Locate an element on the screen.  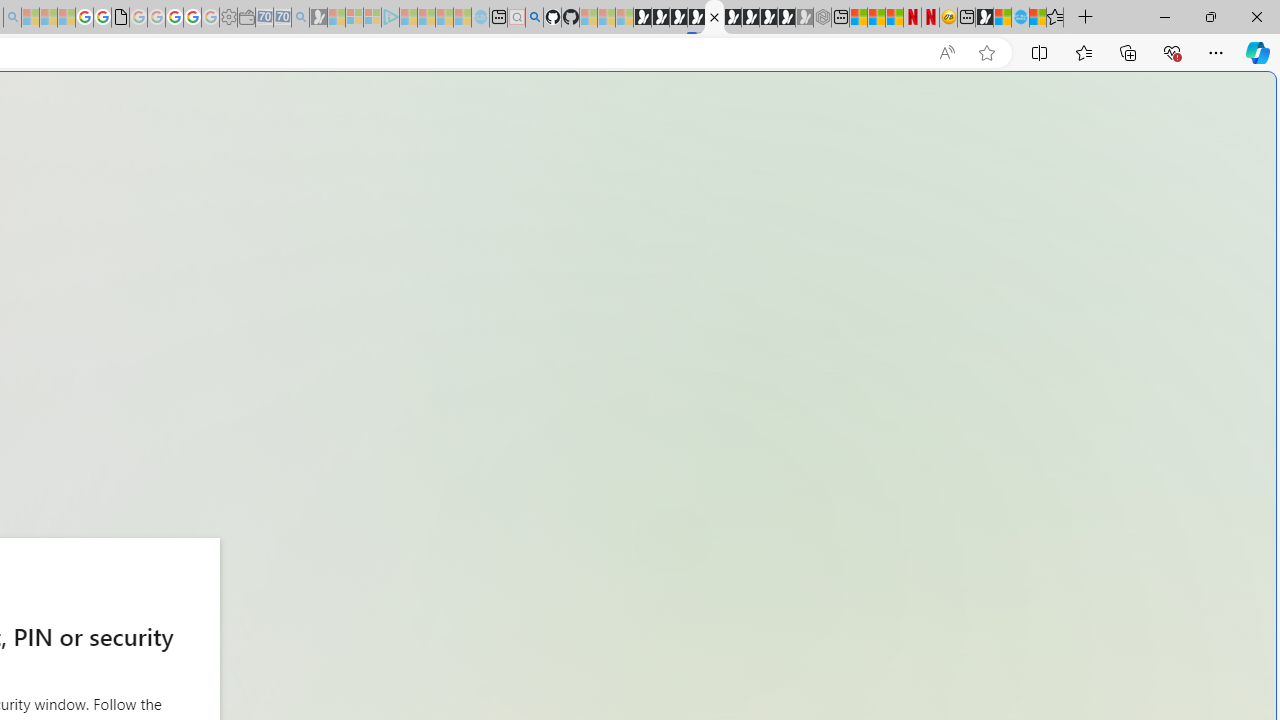
Home | Sky Blue Bikes - Sky Blue Bikes - Sleeping is located at coordinates (480, 18).